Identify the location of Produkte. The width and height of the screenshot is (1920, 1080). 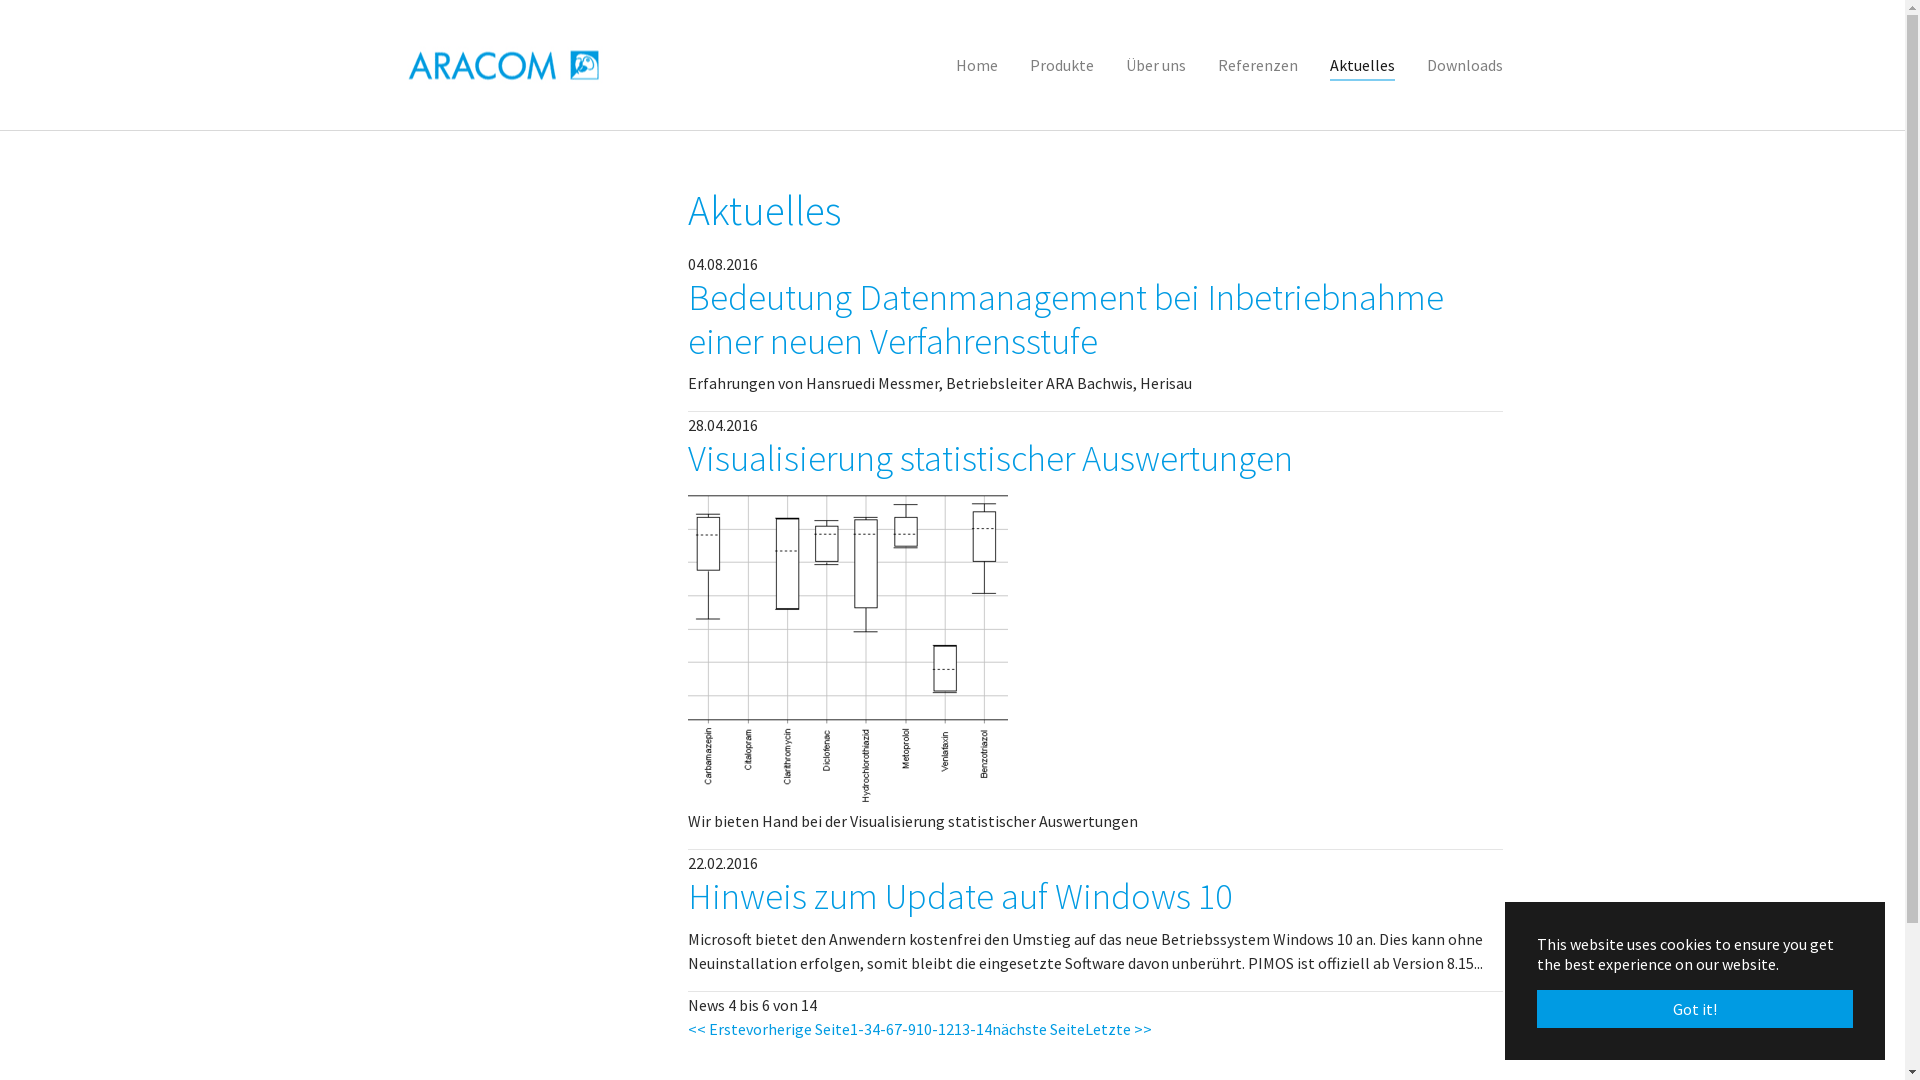
(1062, 65).